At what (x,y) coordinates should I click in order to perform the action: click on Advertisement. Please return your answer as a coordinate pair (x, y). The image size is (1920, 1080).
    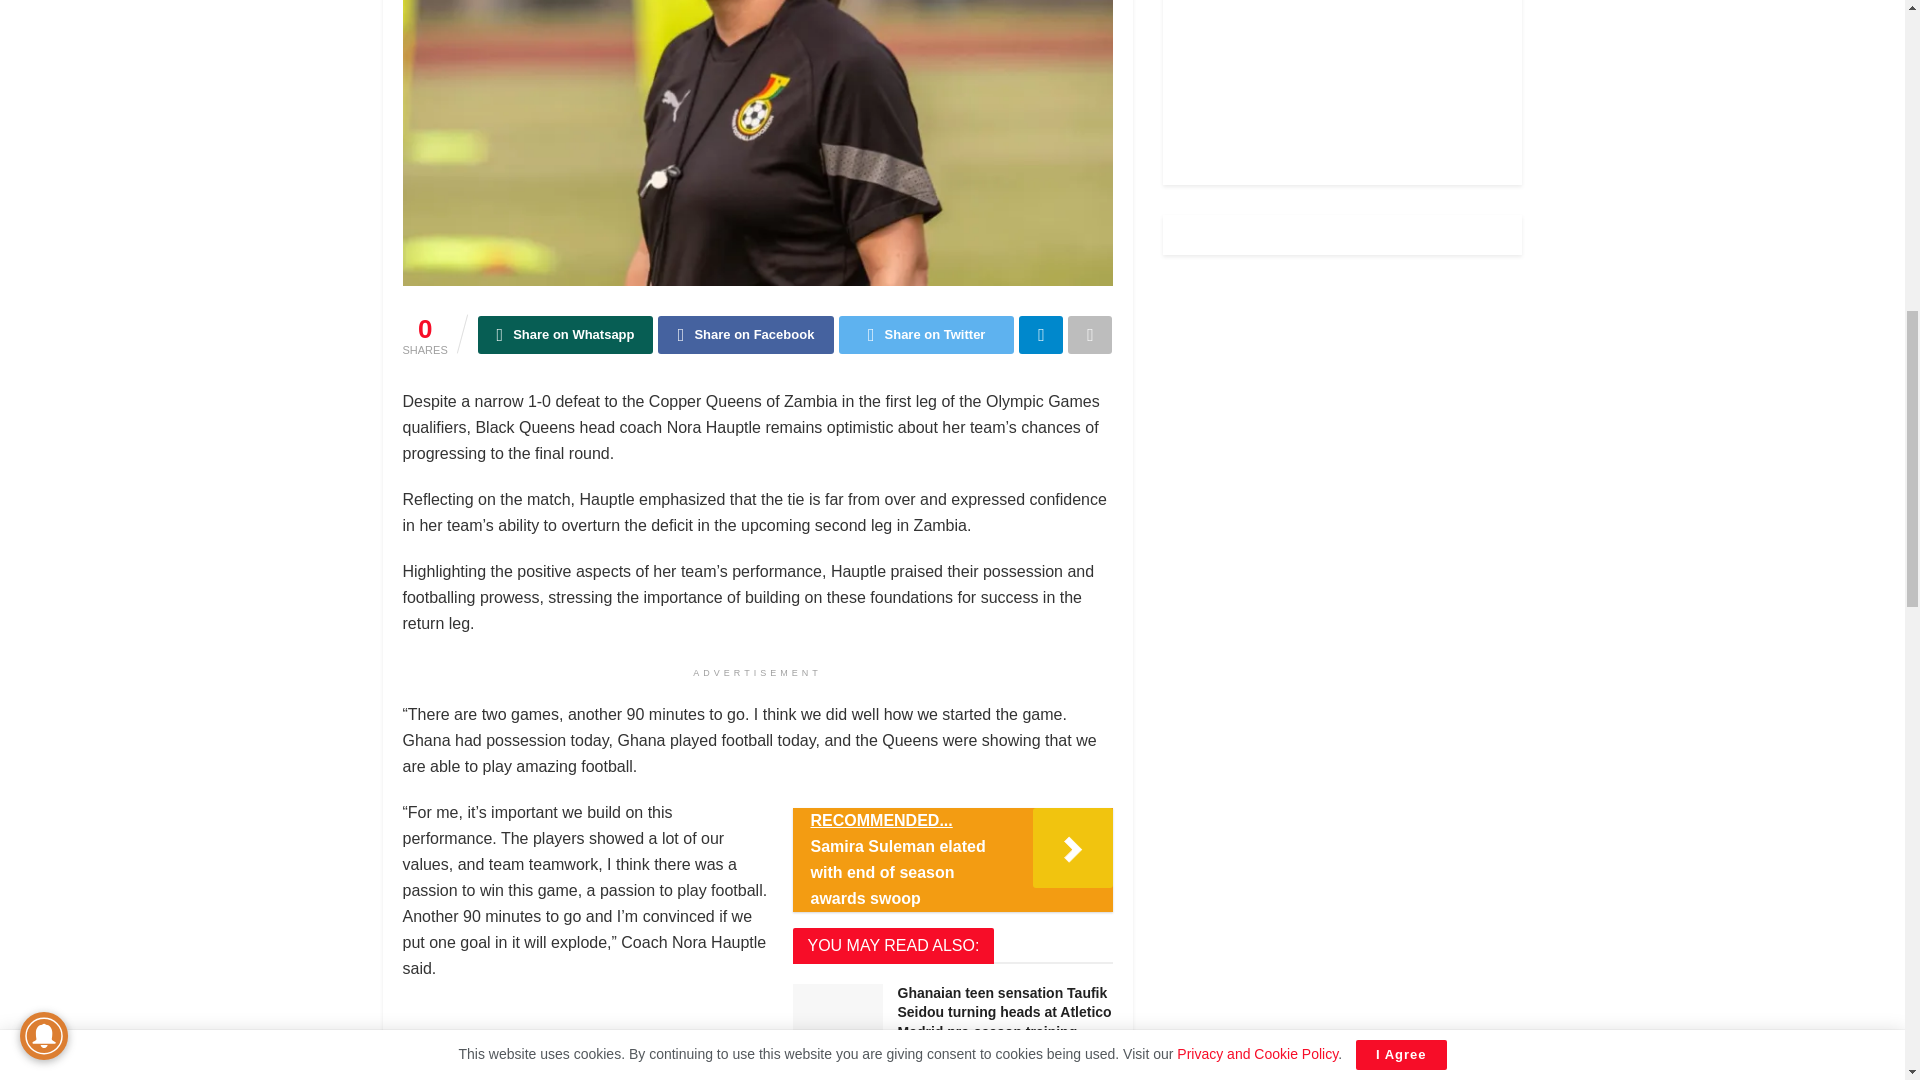
    Looking at the image, I should click on (1342, 74).